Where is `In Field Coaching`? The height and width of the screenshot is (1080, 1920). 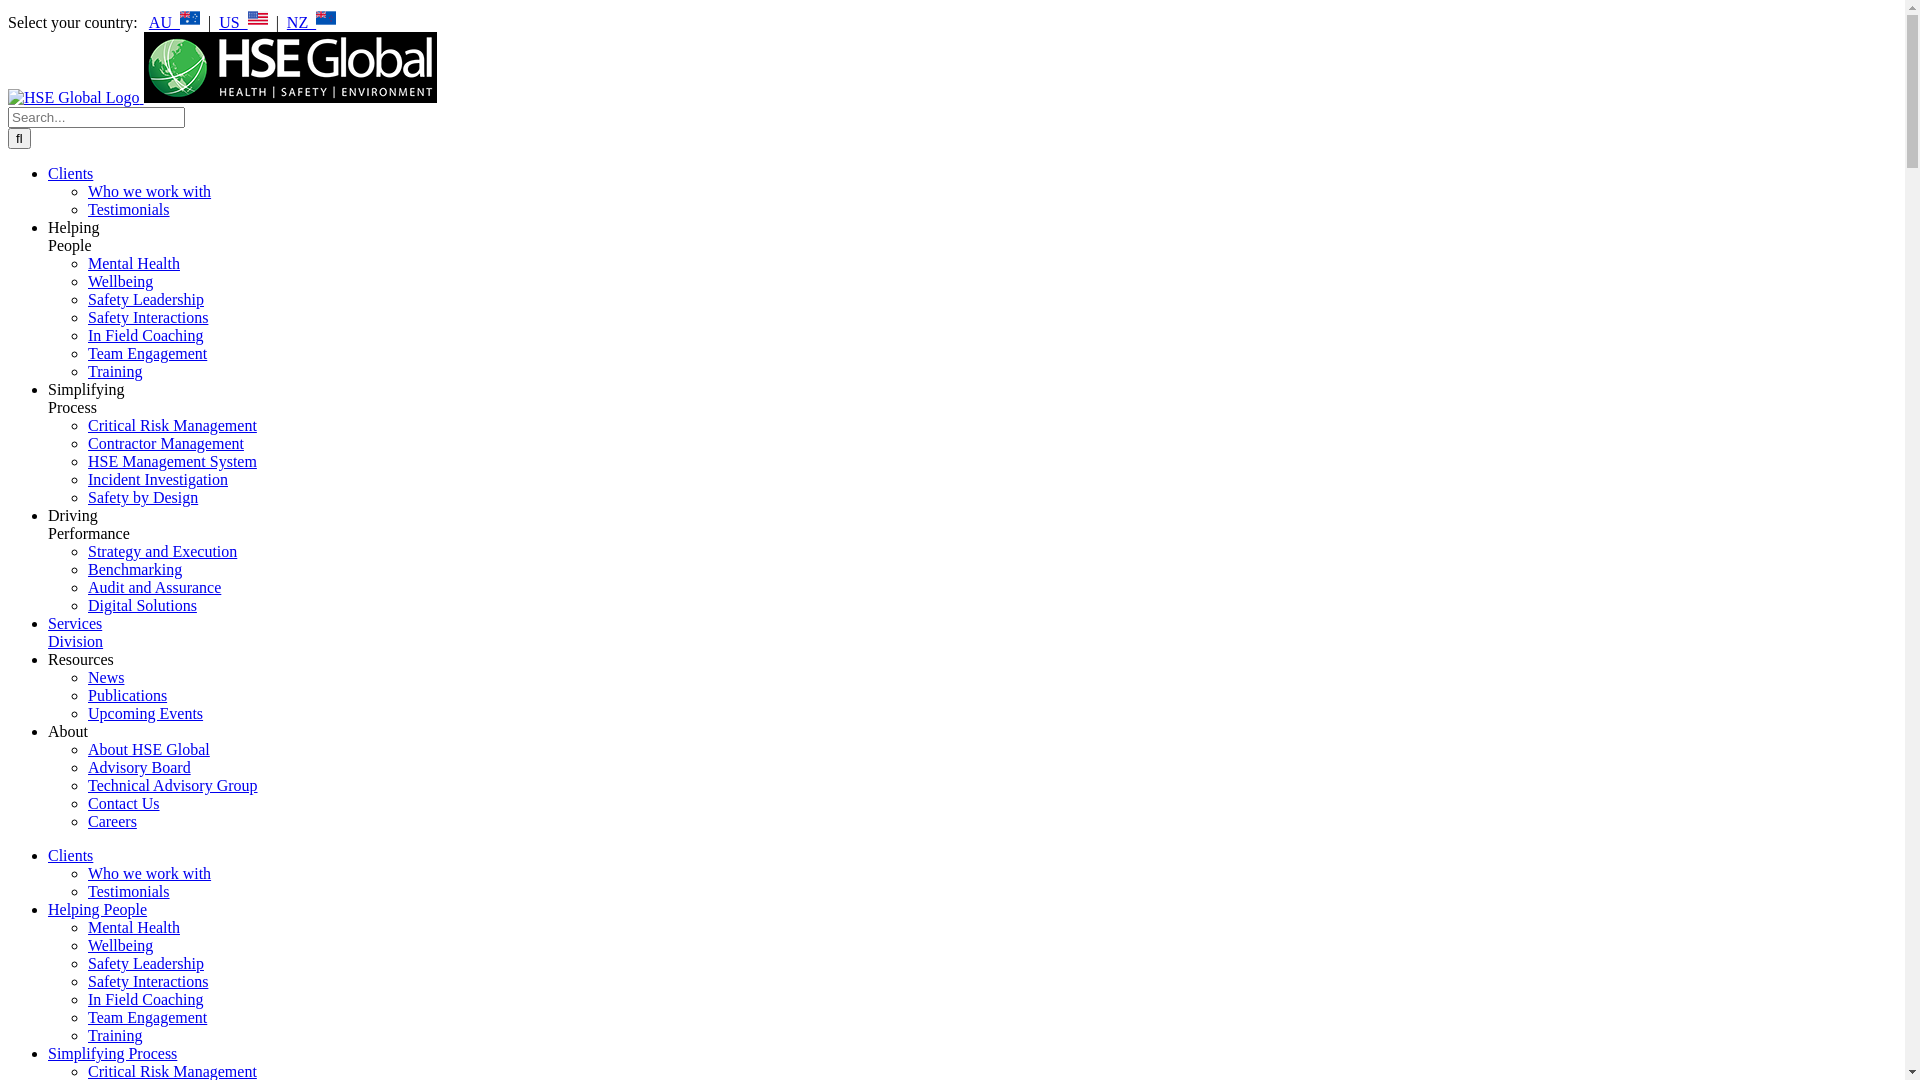
In Field Coaching is located at coordinates (146, 336).